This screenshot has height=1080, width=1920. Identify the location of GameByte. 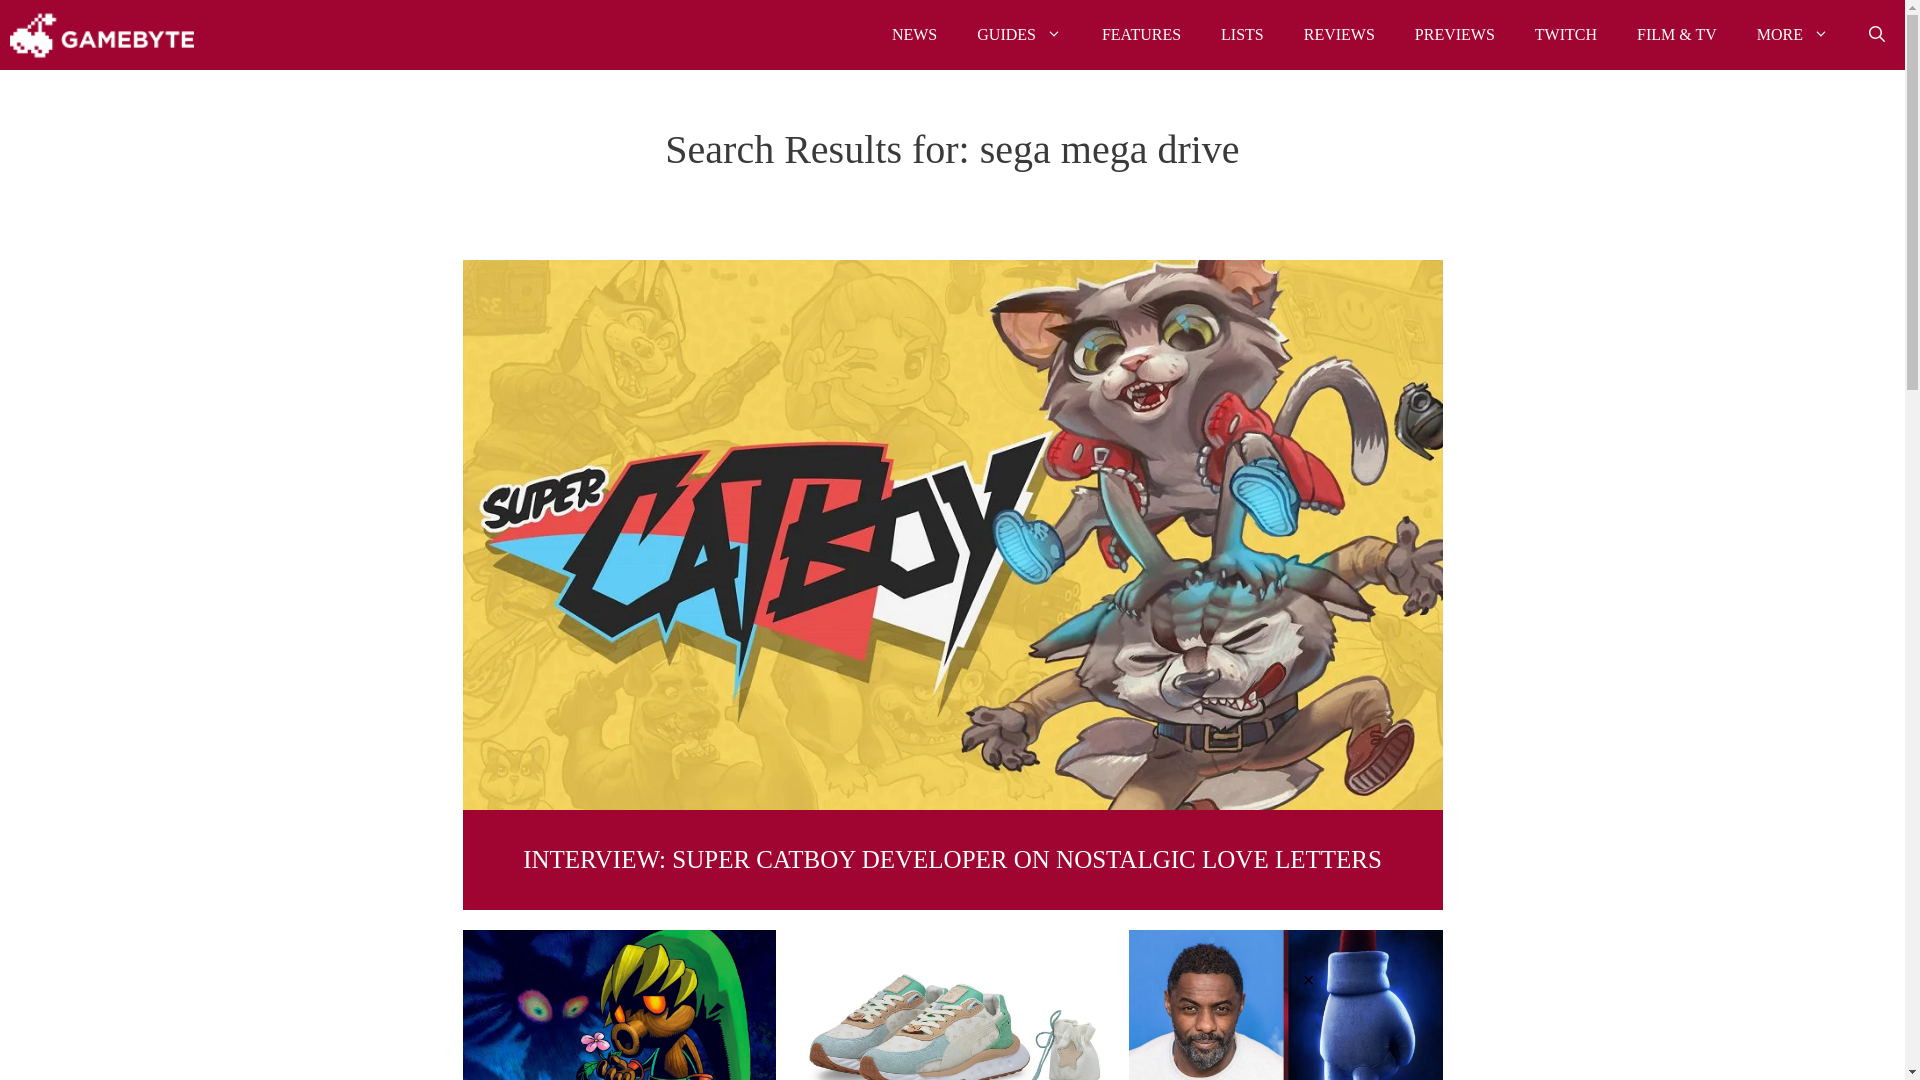
(101, 35).